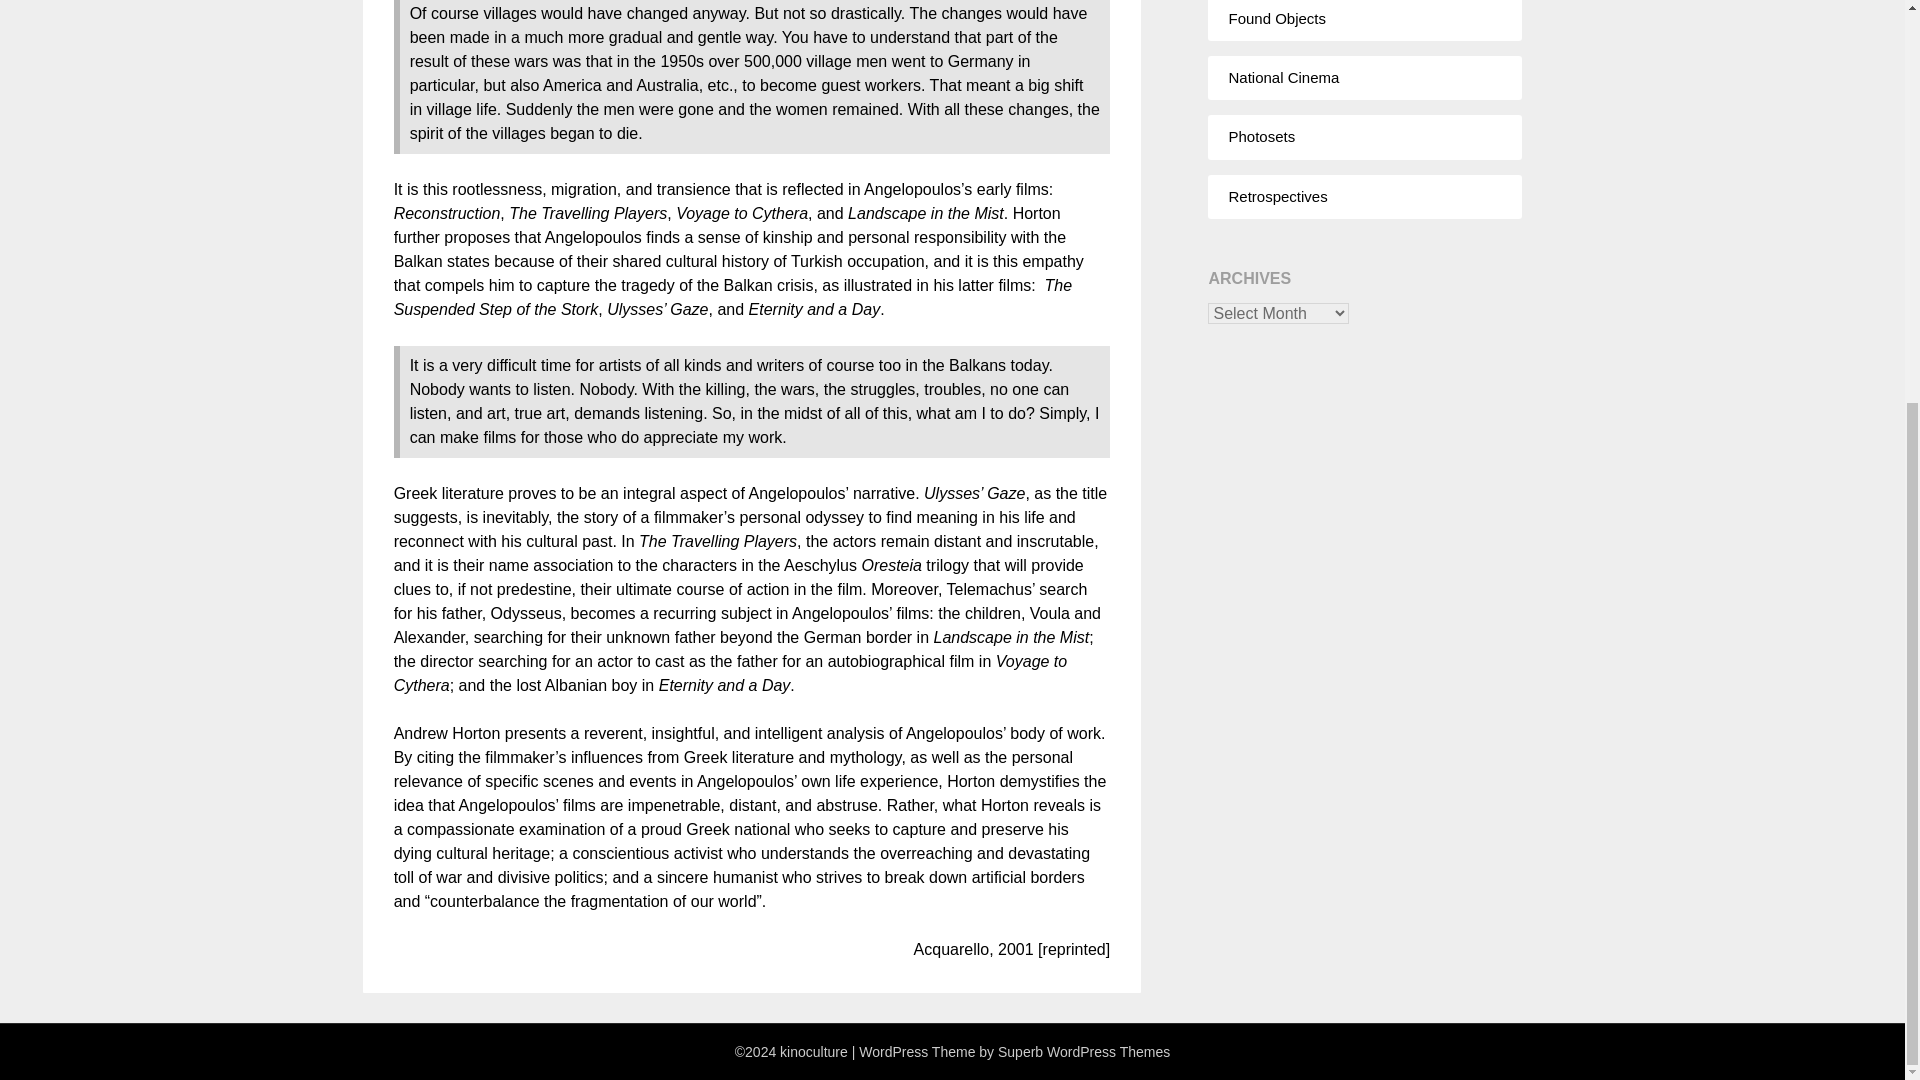 Image resolution: width=1920 pixels, height=1080 pixels. Describe the element at coordinates (1261, 136) in the screenshot. I see `Photosets` at that location.